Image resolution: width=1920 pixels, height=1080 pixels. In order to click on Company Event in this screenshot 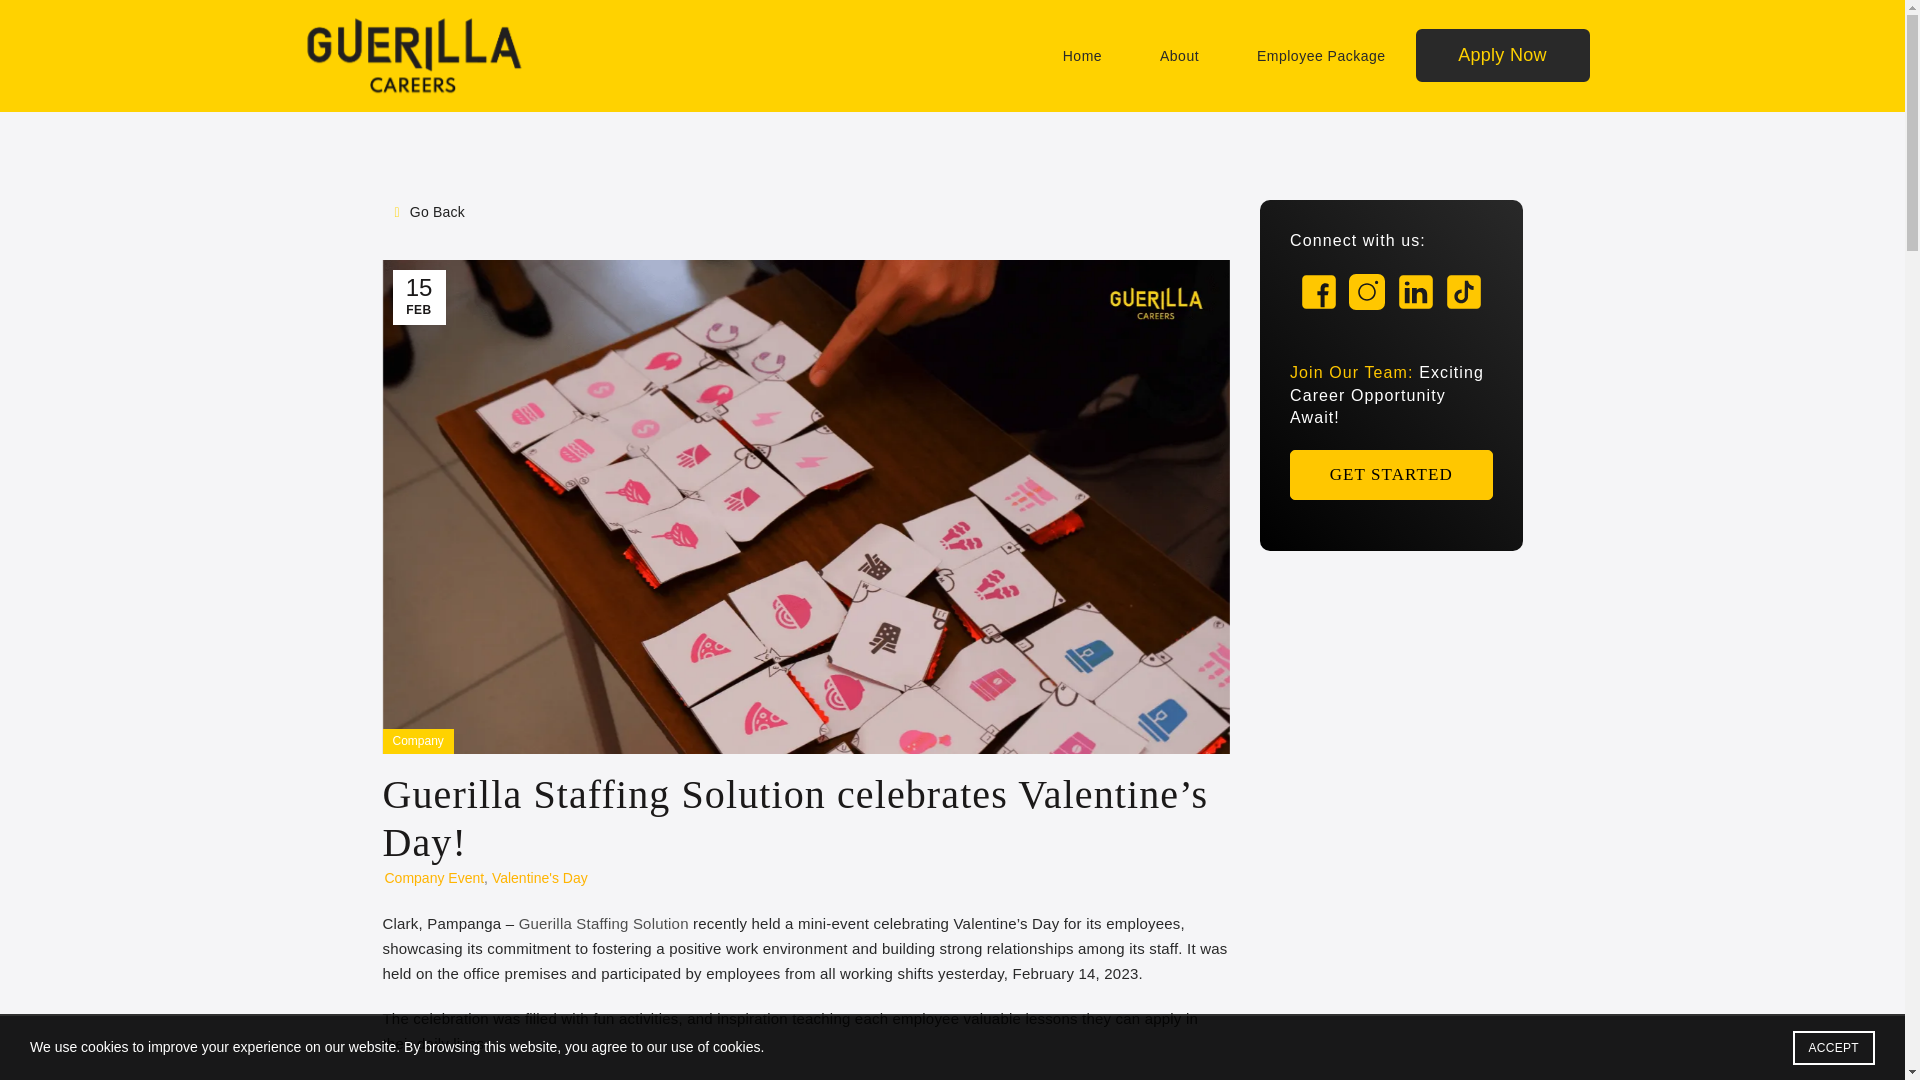, I will do `click(434, 878)`.